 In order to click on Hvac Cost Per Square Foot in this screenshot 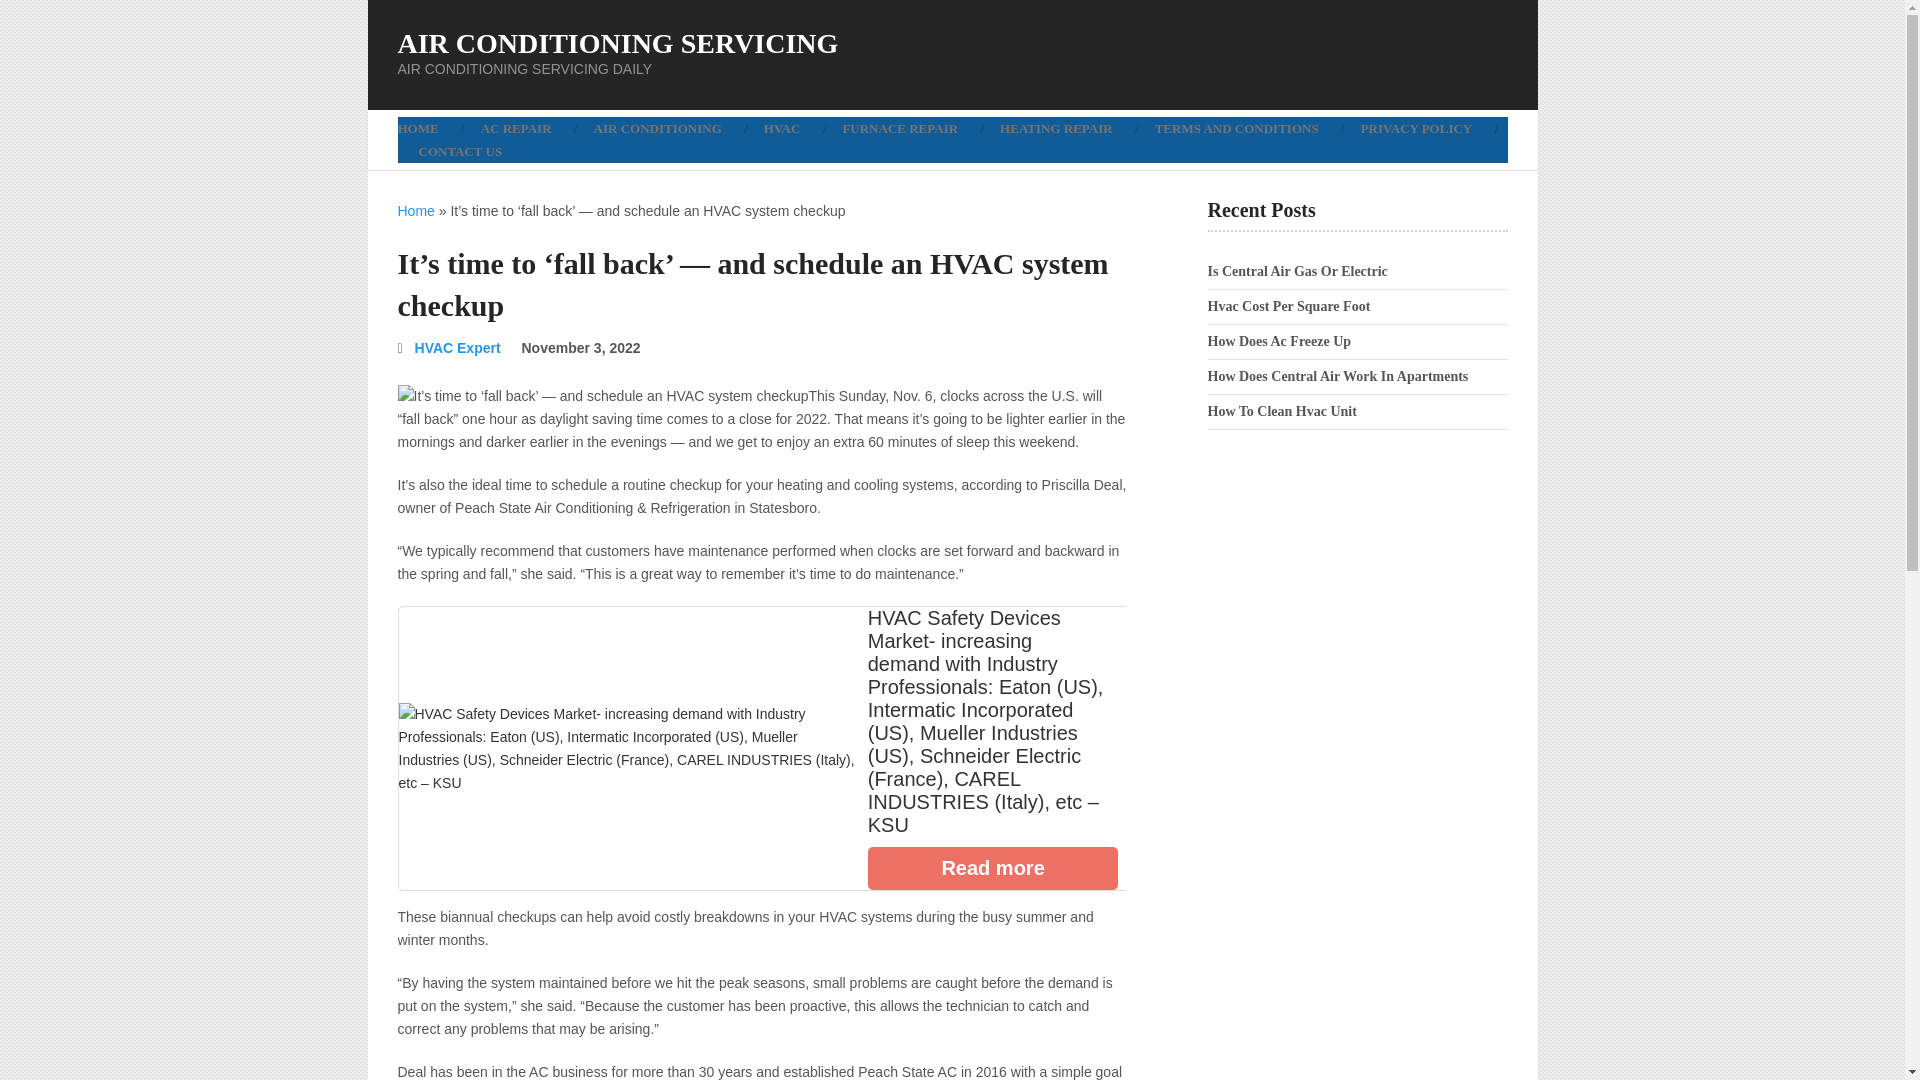, I will do `click(1288, 306)`.